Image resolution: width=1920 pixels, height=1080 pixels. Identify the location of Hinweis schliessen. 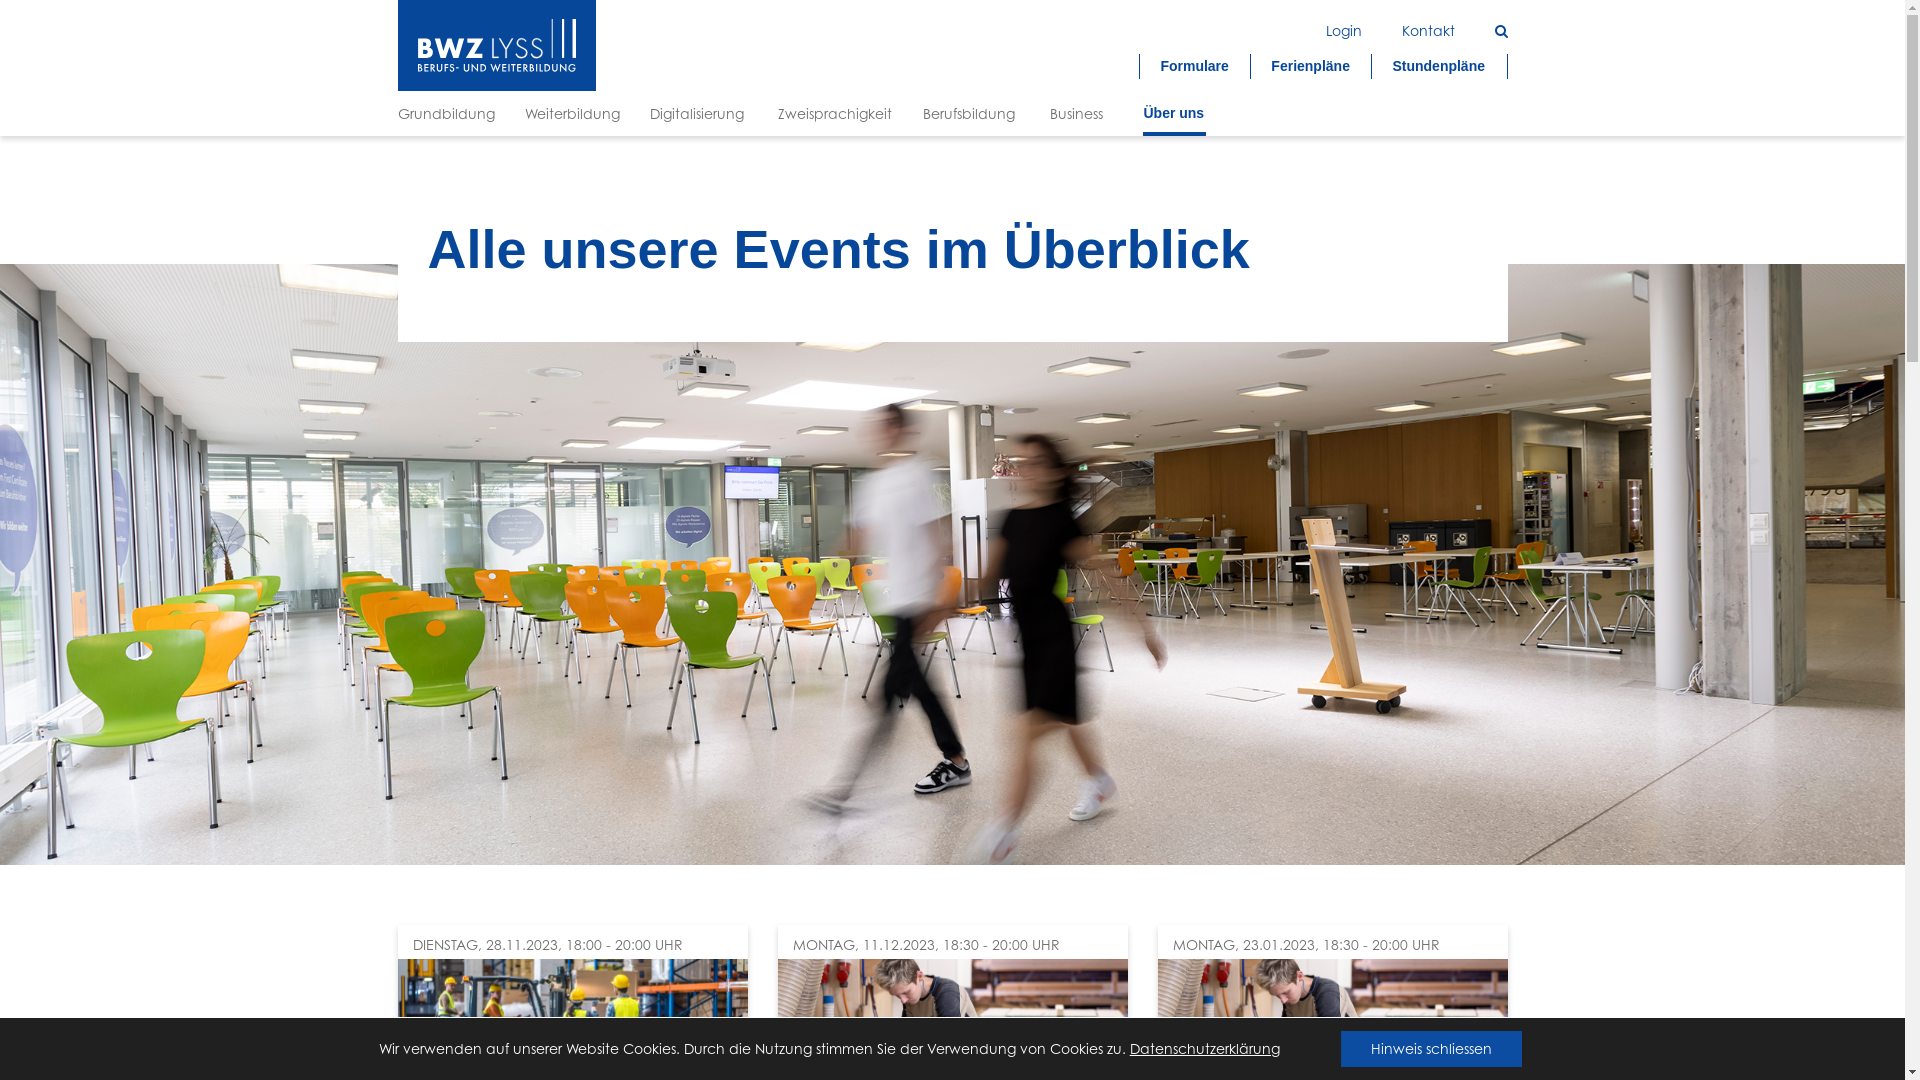
(1432, 1049).